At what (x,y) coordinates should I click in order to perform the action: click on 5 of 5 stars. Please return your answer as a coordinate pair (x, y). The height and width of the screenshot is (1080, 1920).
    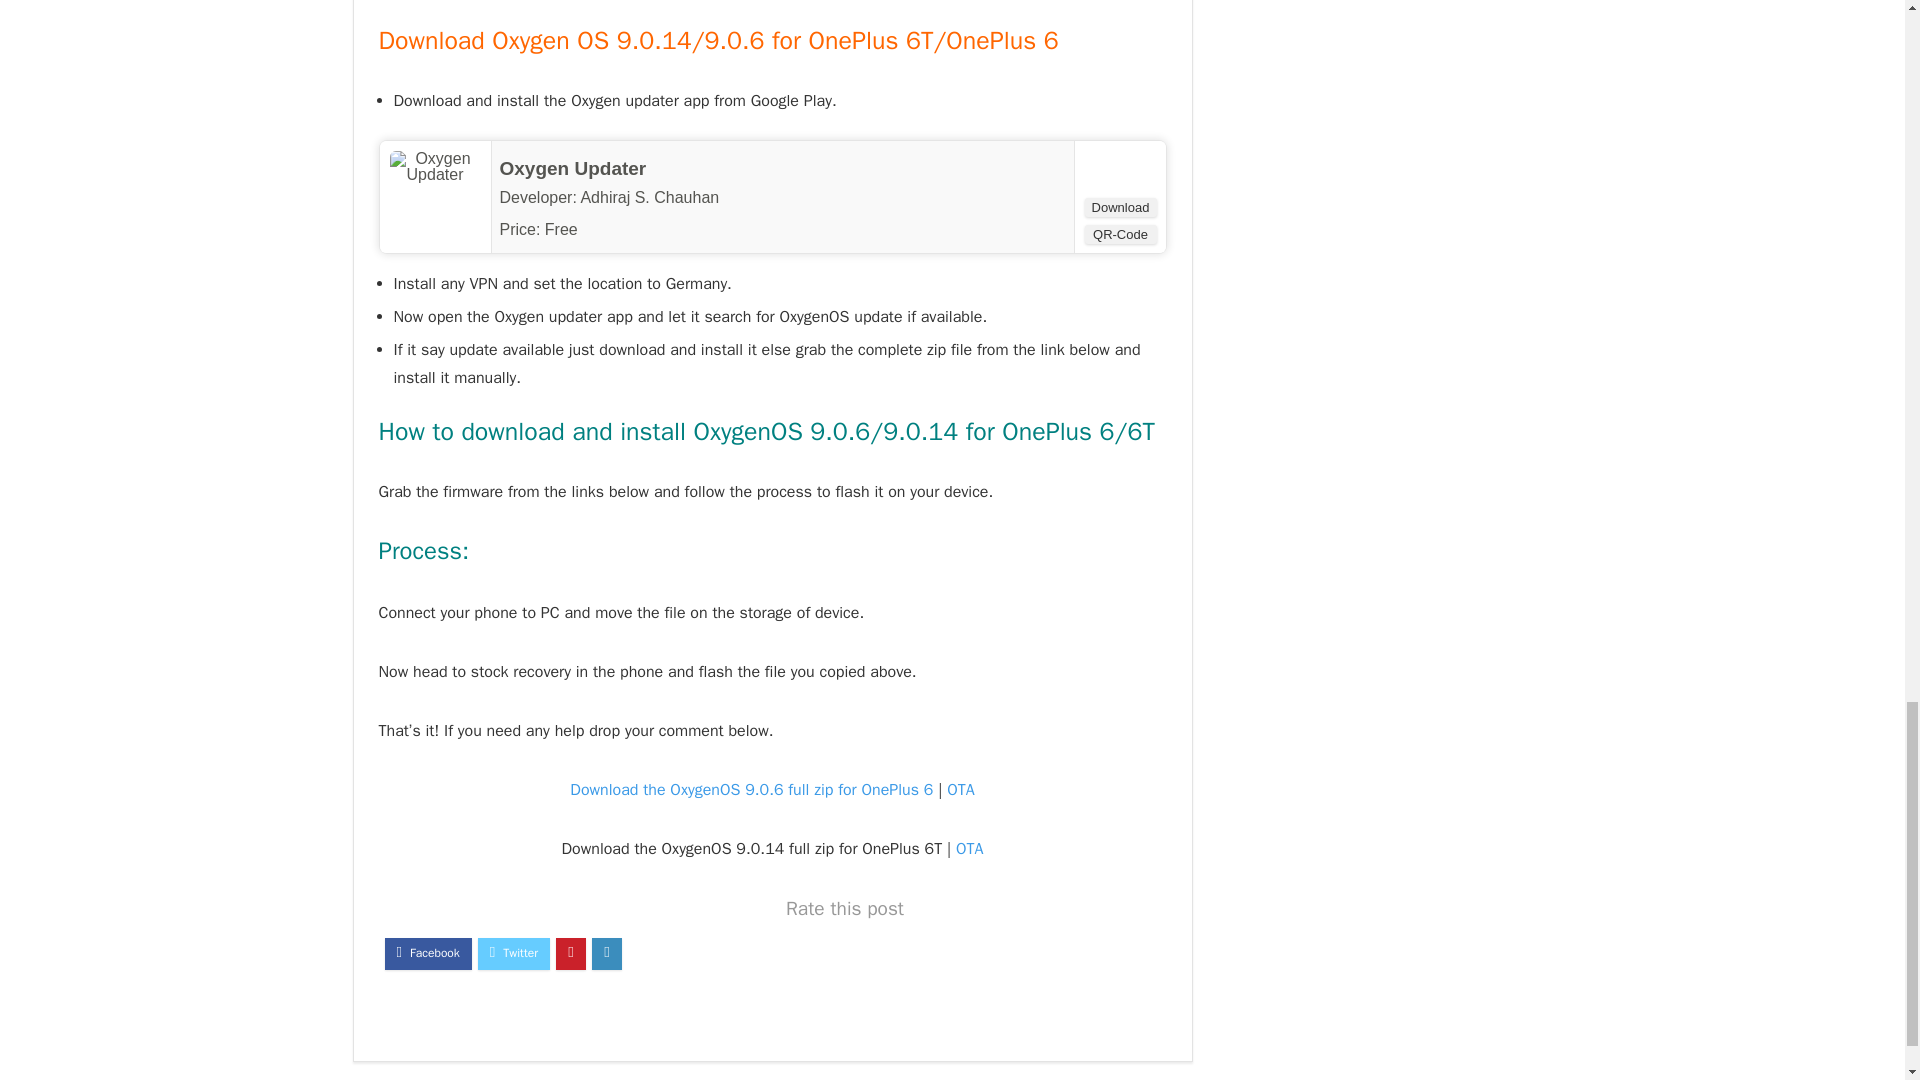
    Looking at the image, I should click on (620, 228).